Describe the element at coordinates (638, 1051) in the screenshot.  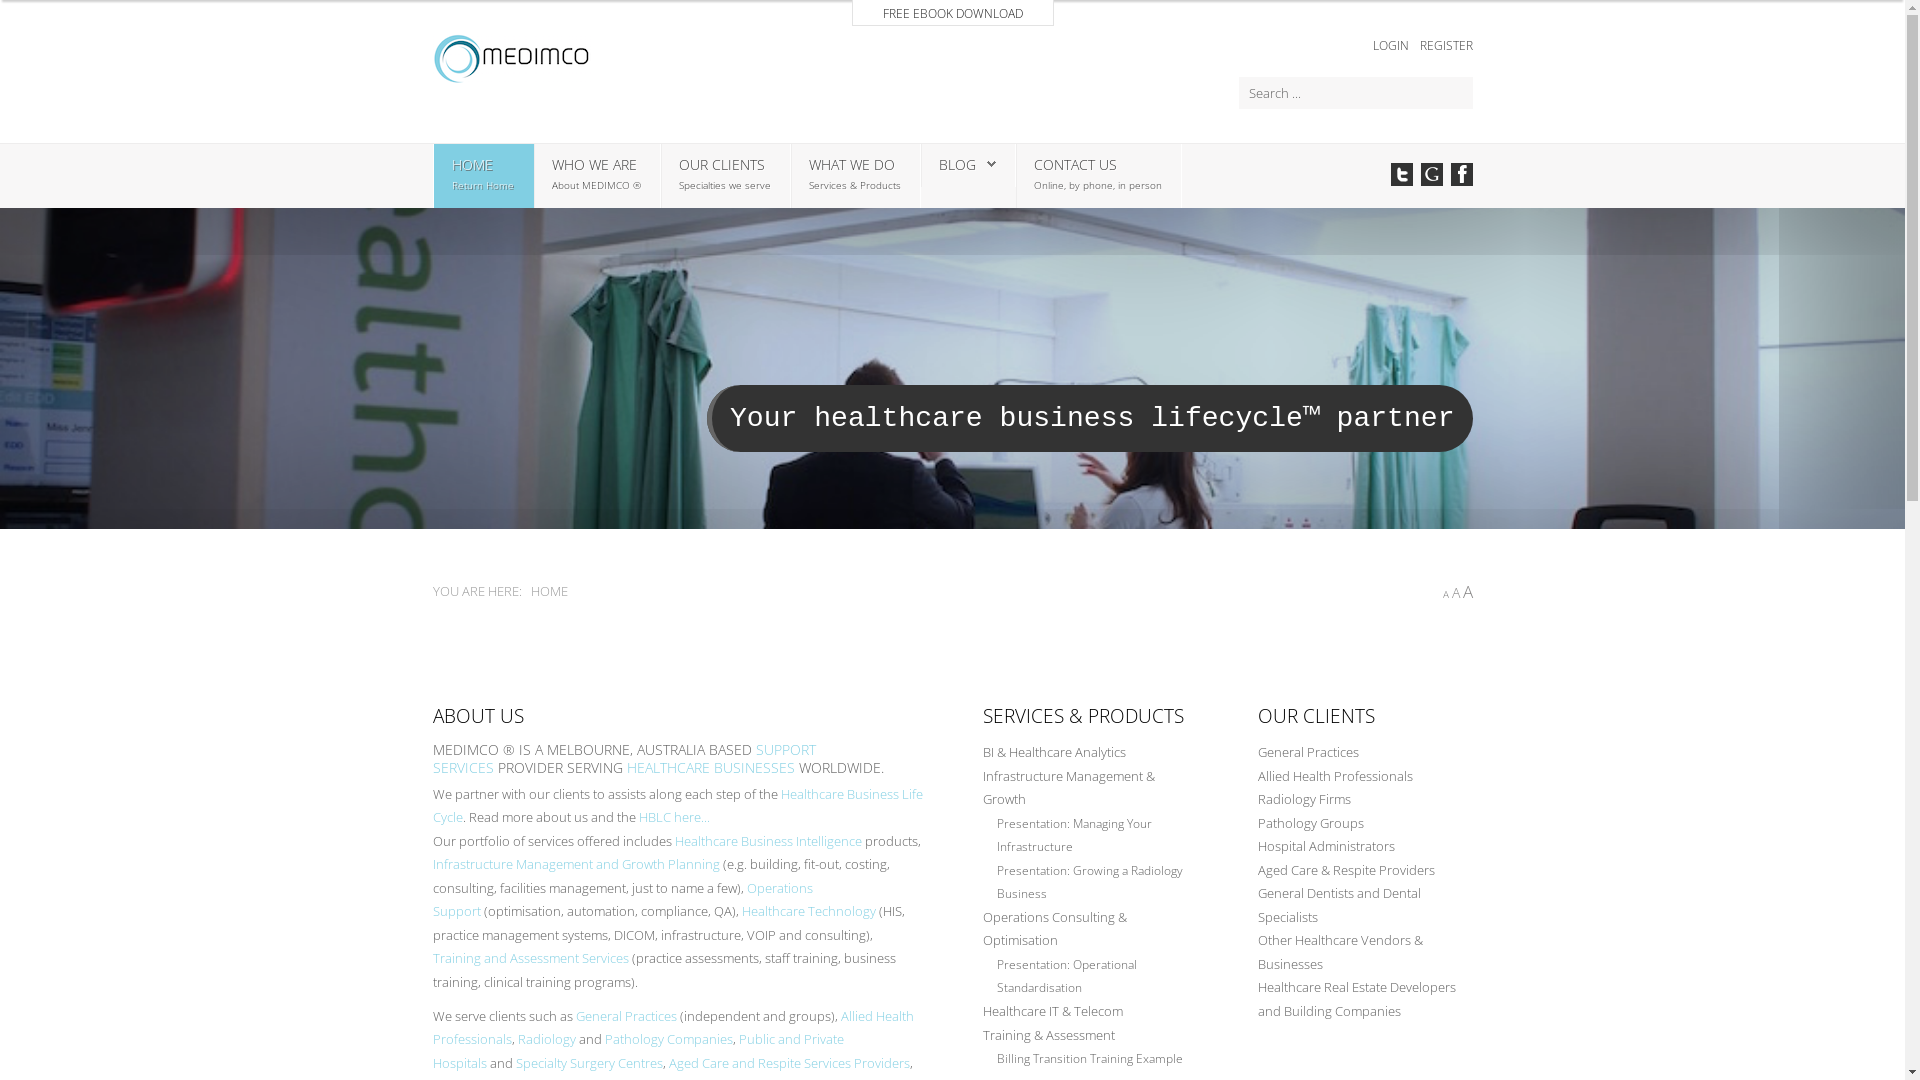
I see `Public and Private Hospitals` at that location.